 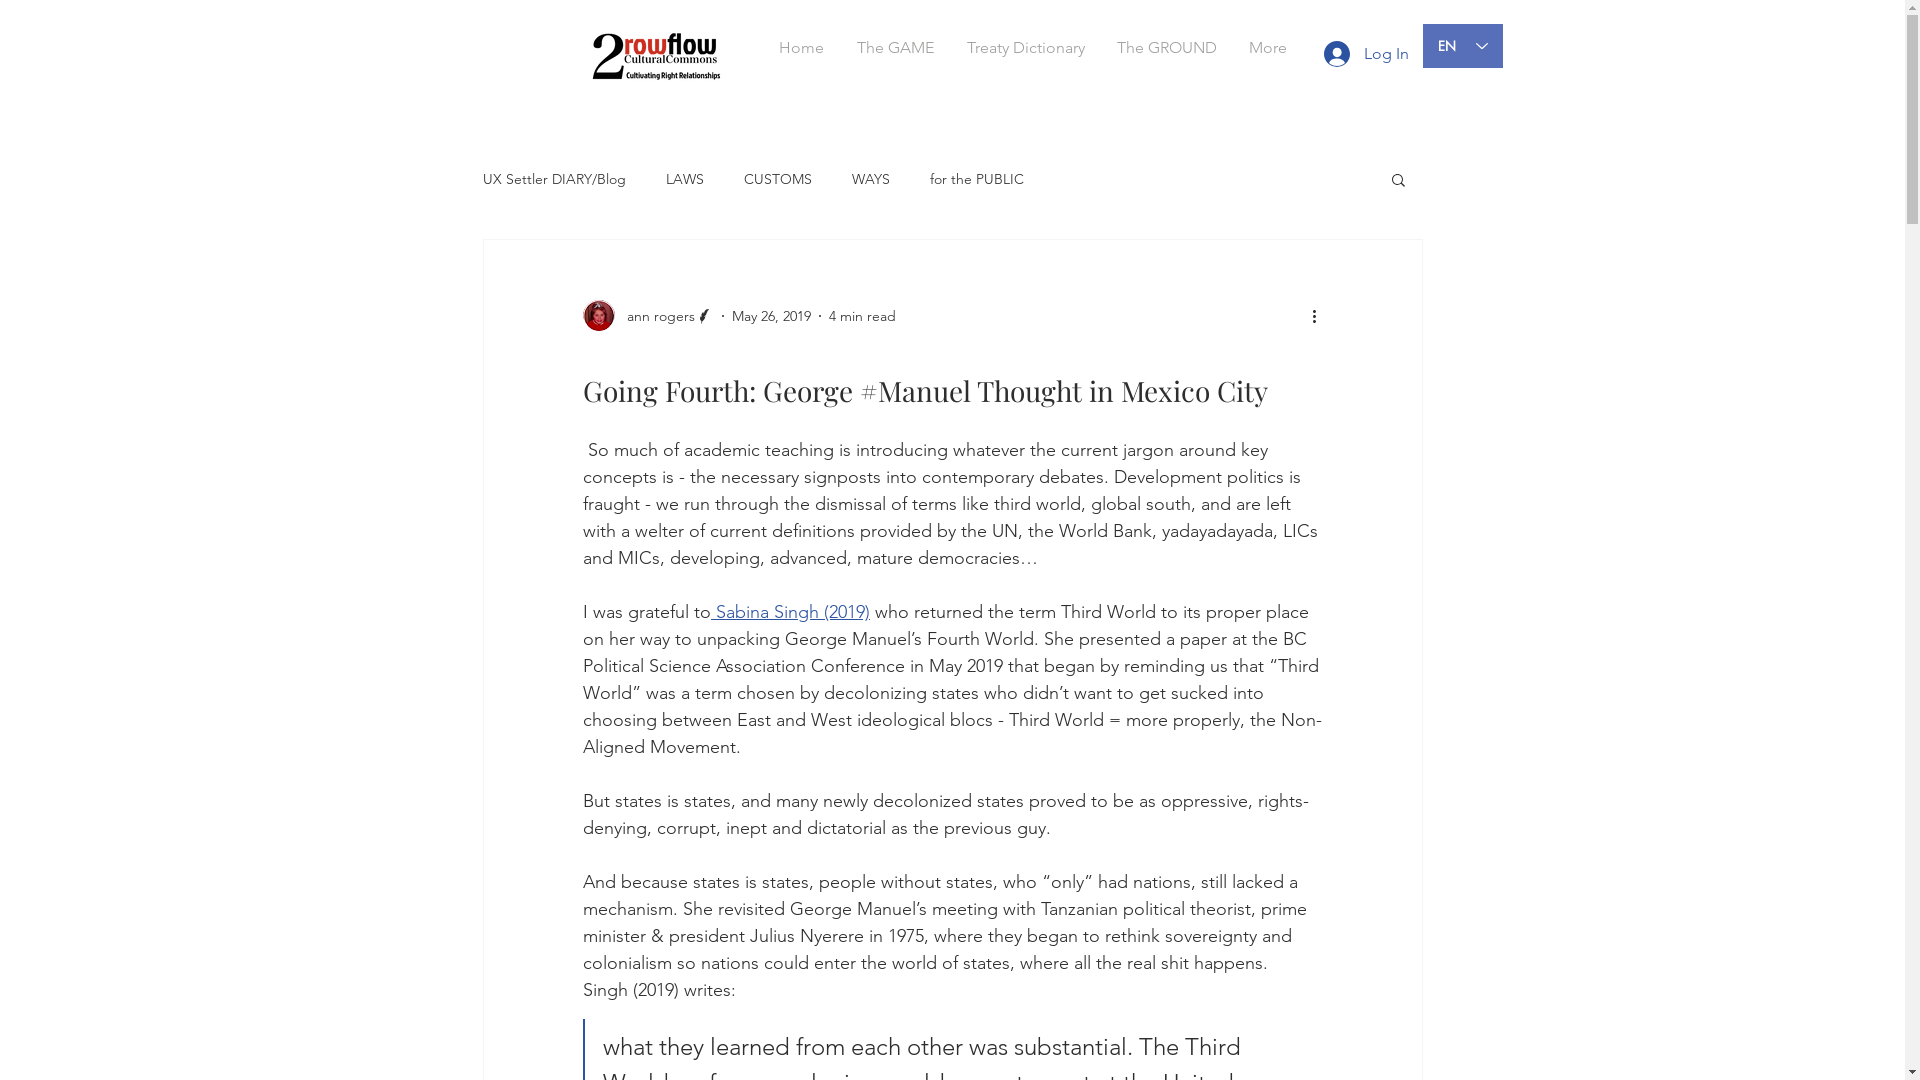 What do you see at coordinates (871, 179) in the screenshot?
I see `WAYS` at bounding box center [871, 179].